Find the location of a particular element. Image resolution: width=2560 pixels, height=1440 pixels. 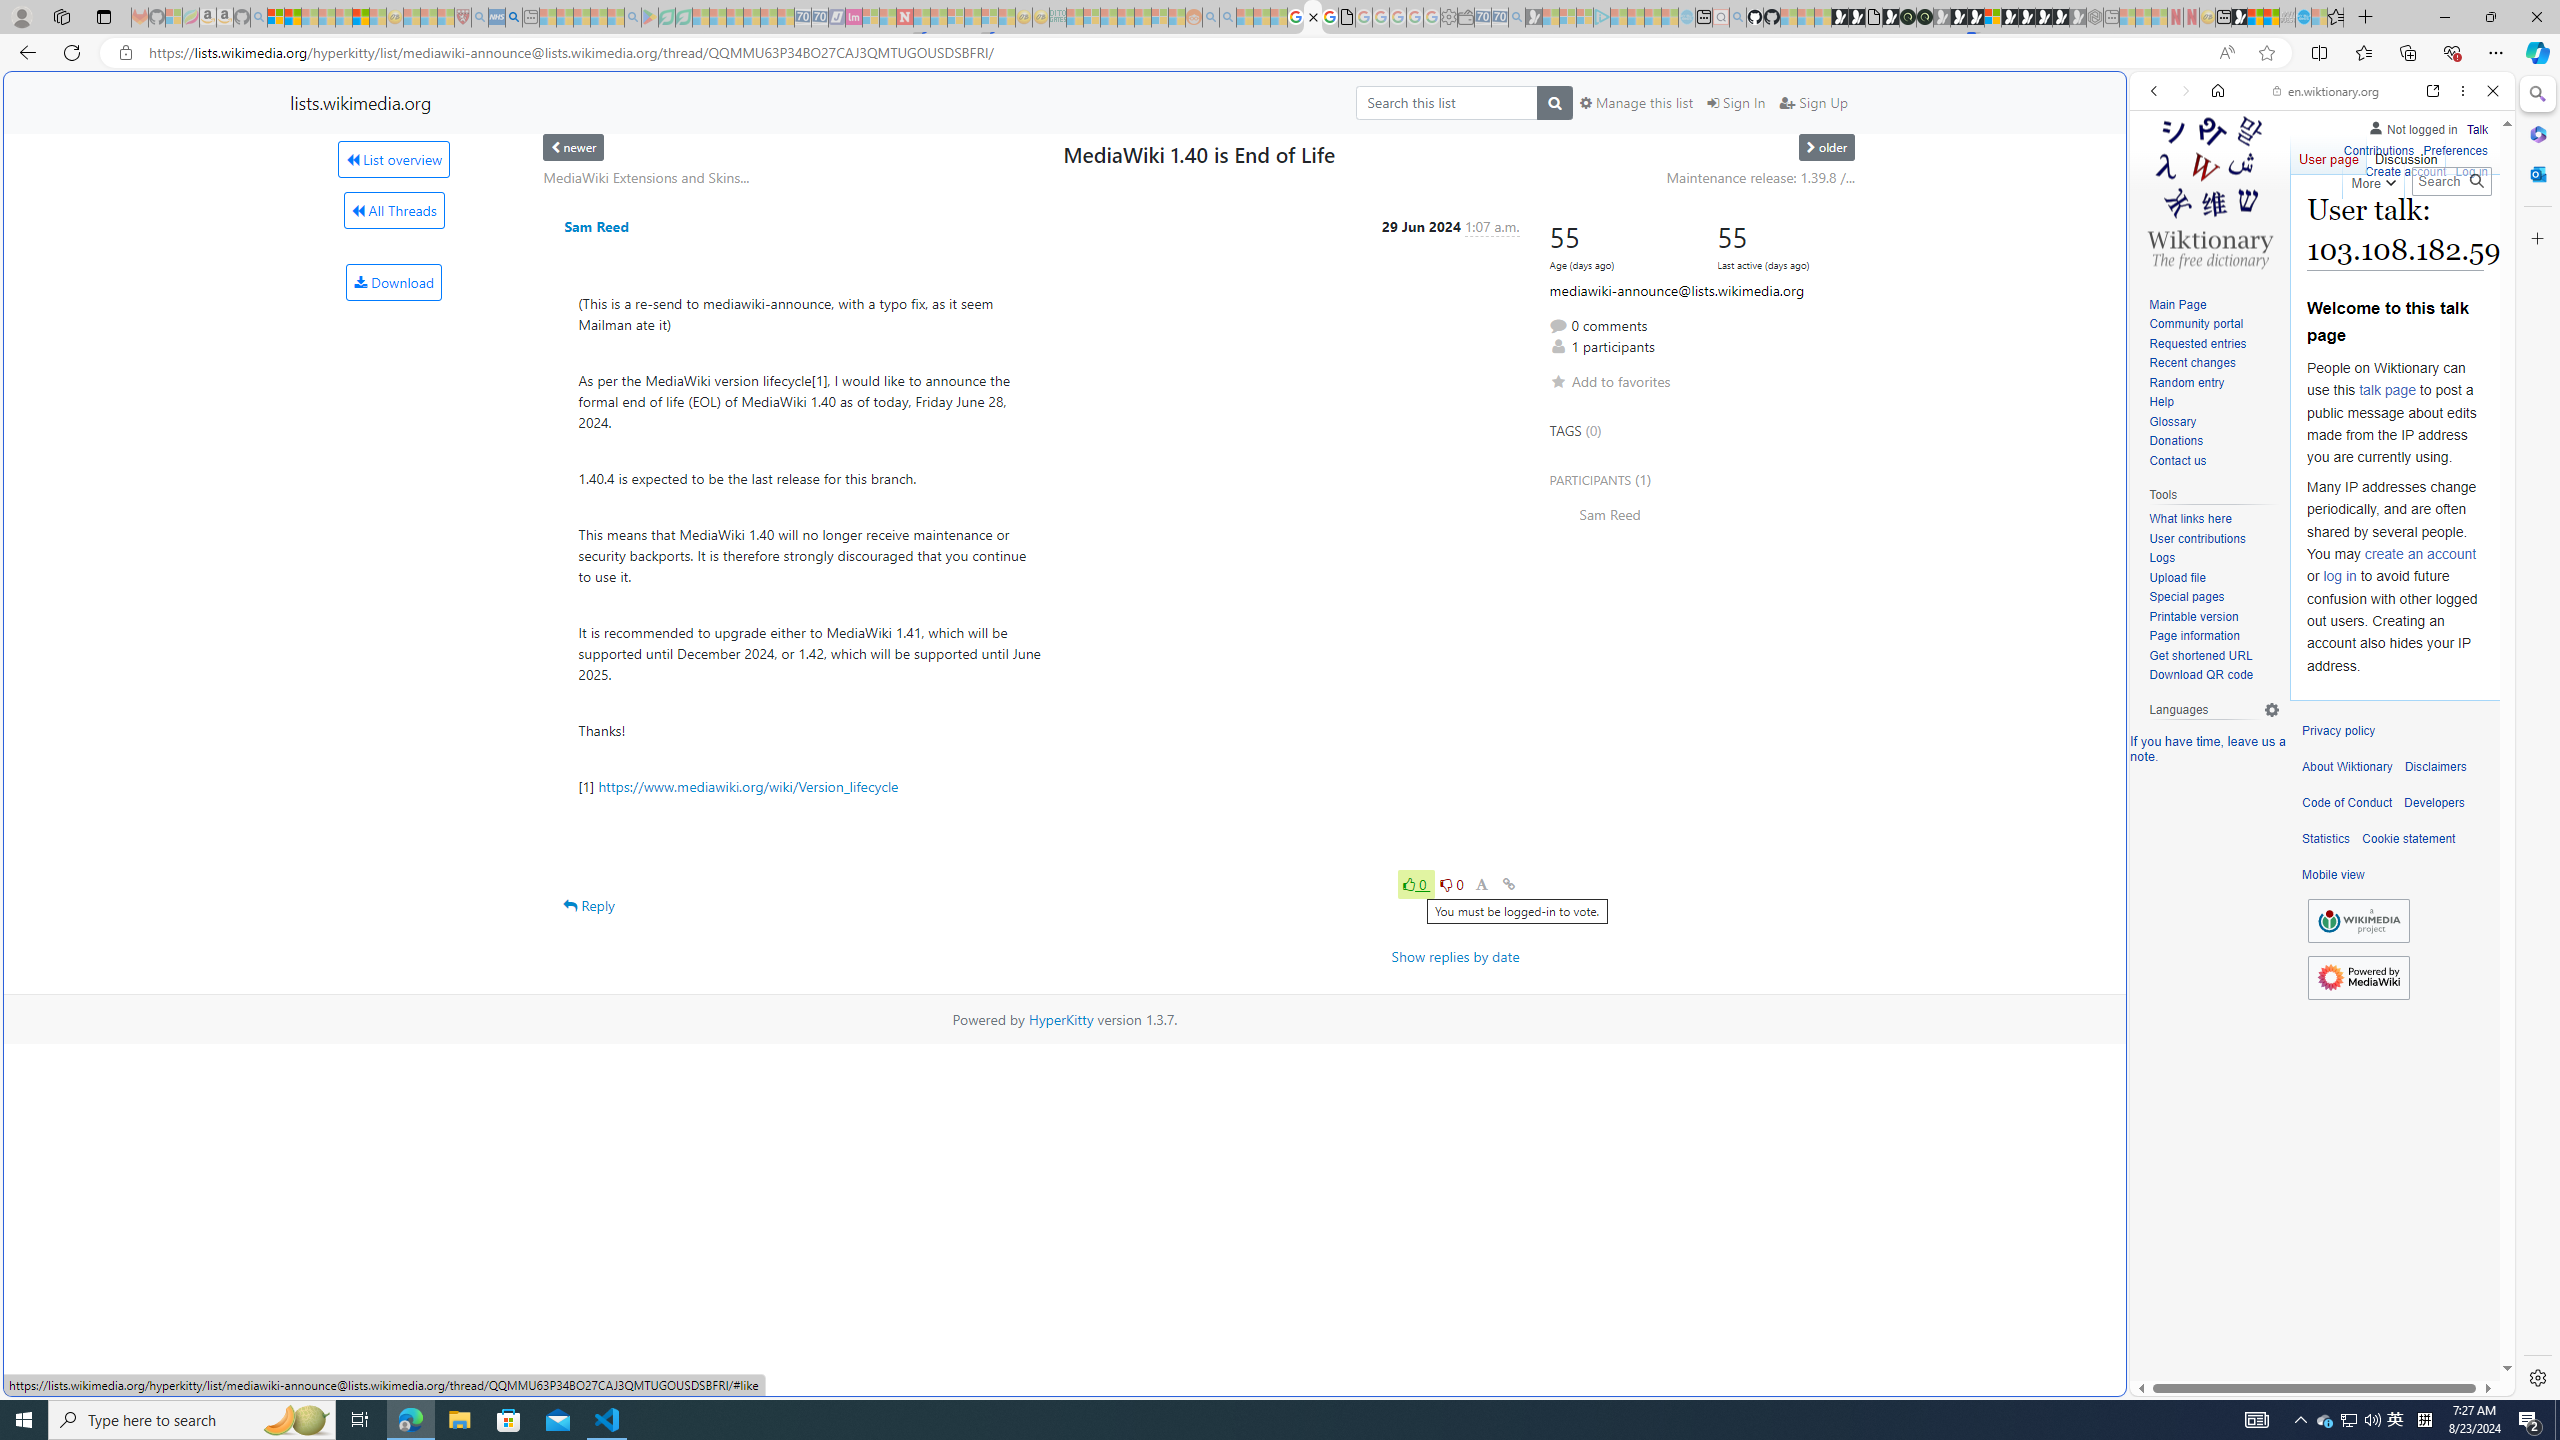

Community portal is located at coordinates (2196, 324).